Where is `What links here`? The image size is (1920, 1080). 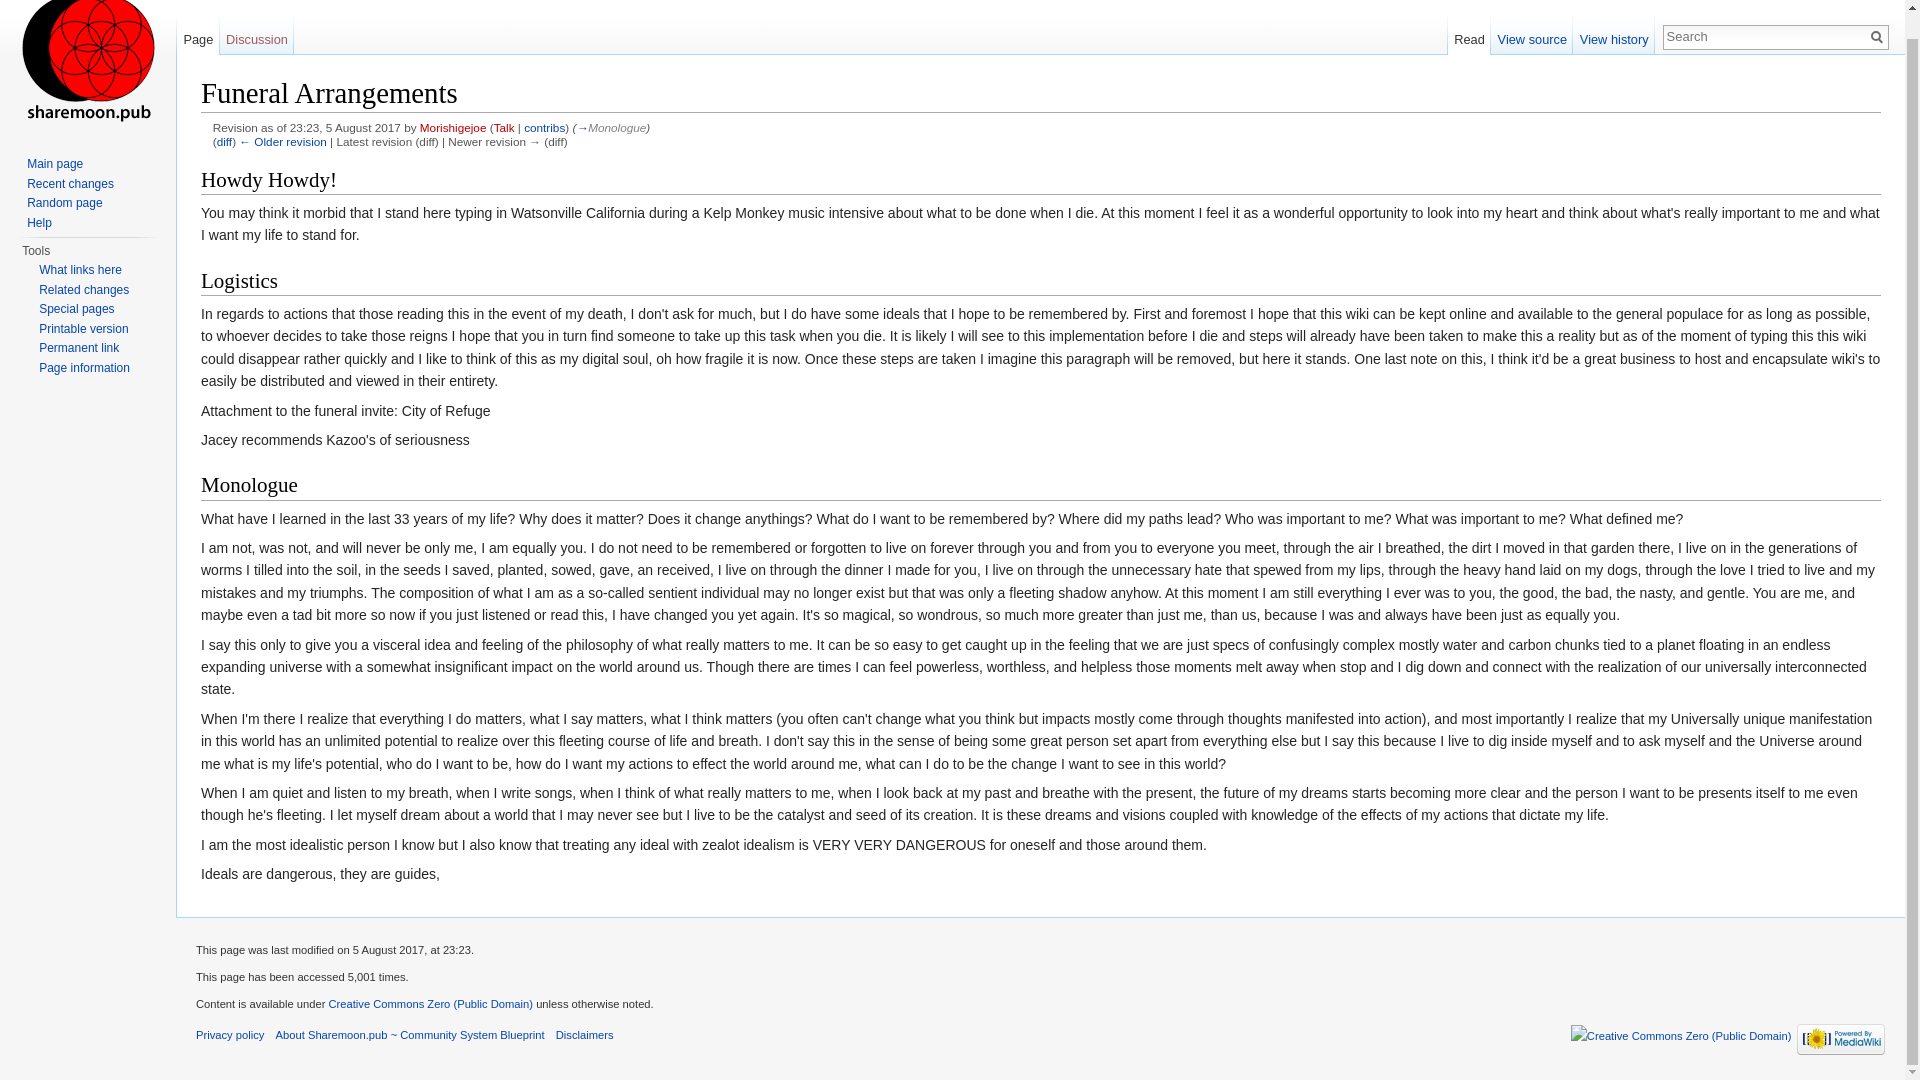 What links here is located at coordinates (80, 270).